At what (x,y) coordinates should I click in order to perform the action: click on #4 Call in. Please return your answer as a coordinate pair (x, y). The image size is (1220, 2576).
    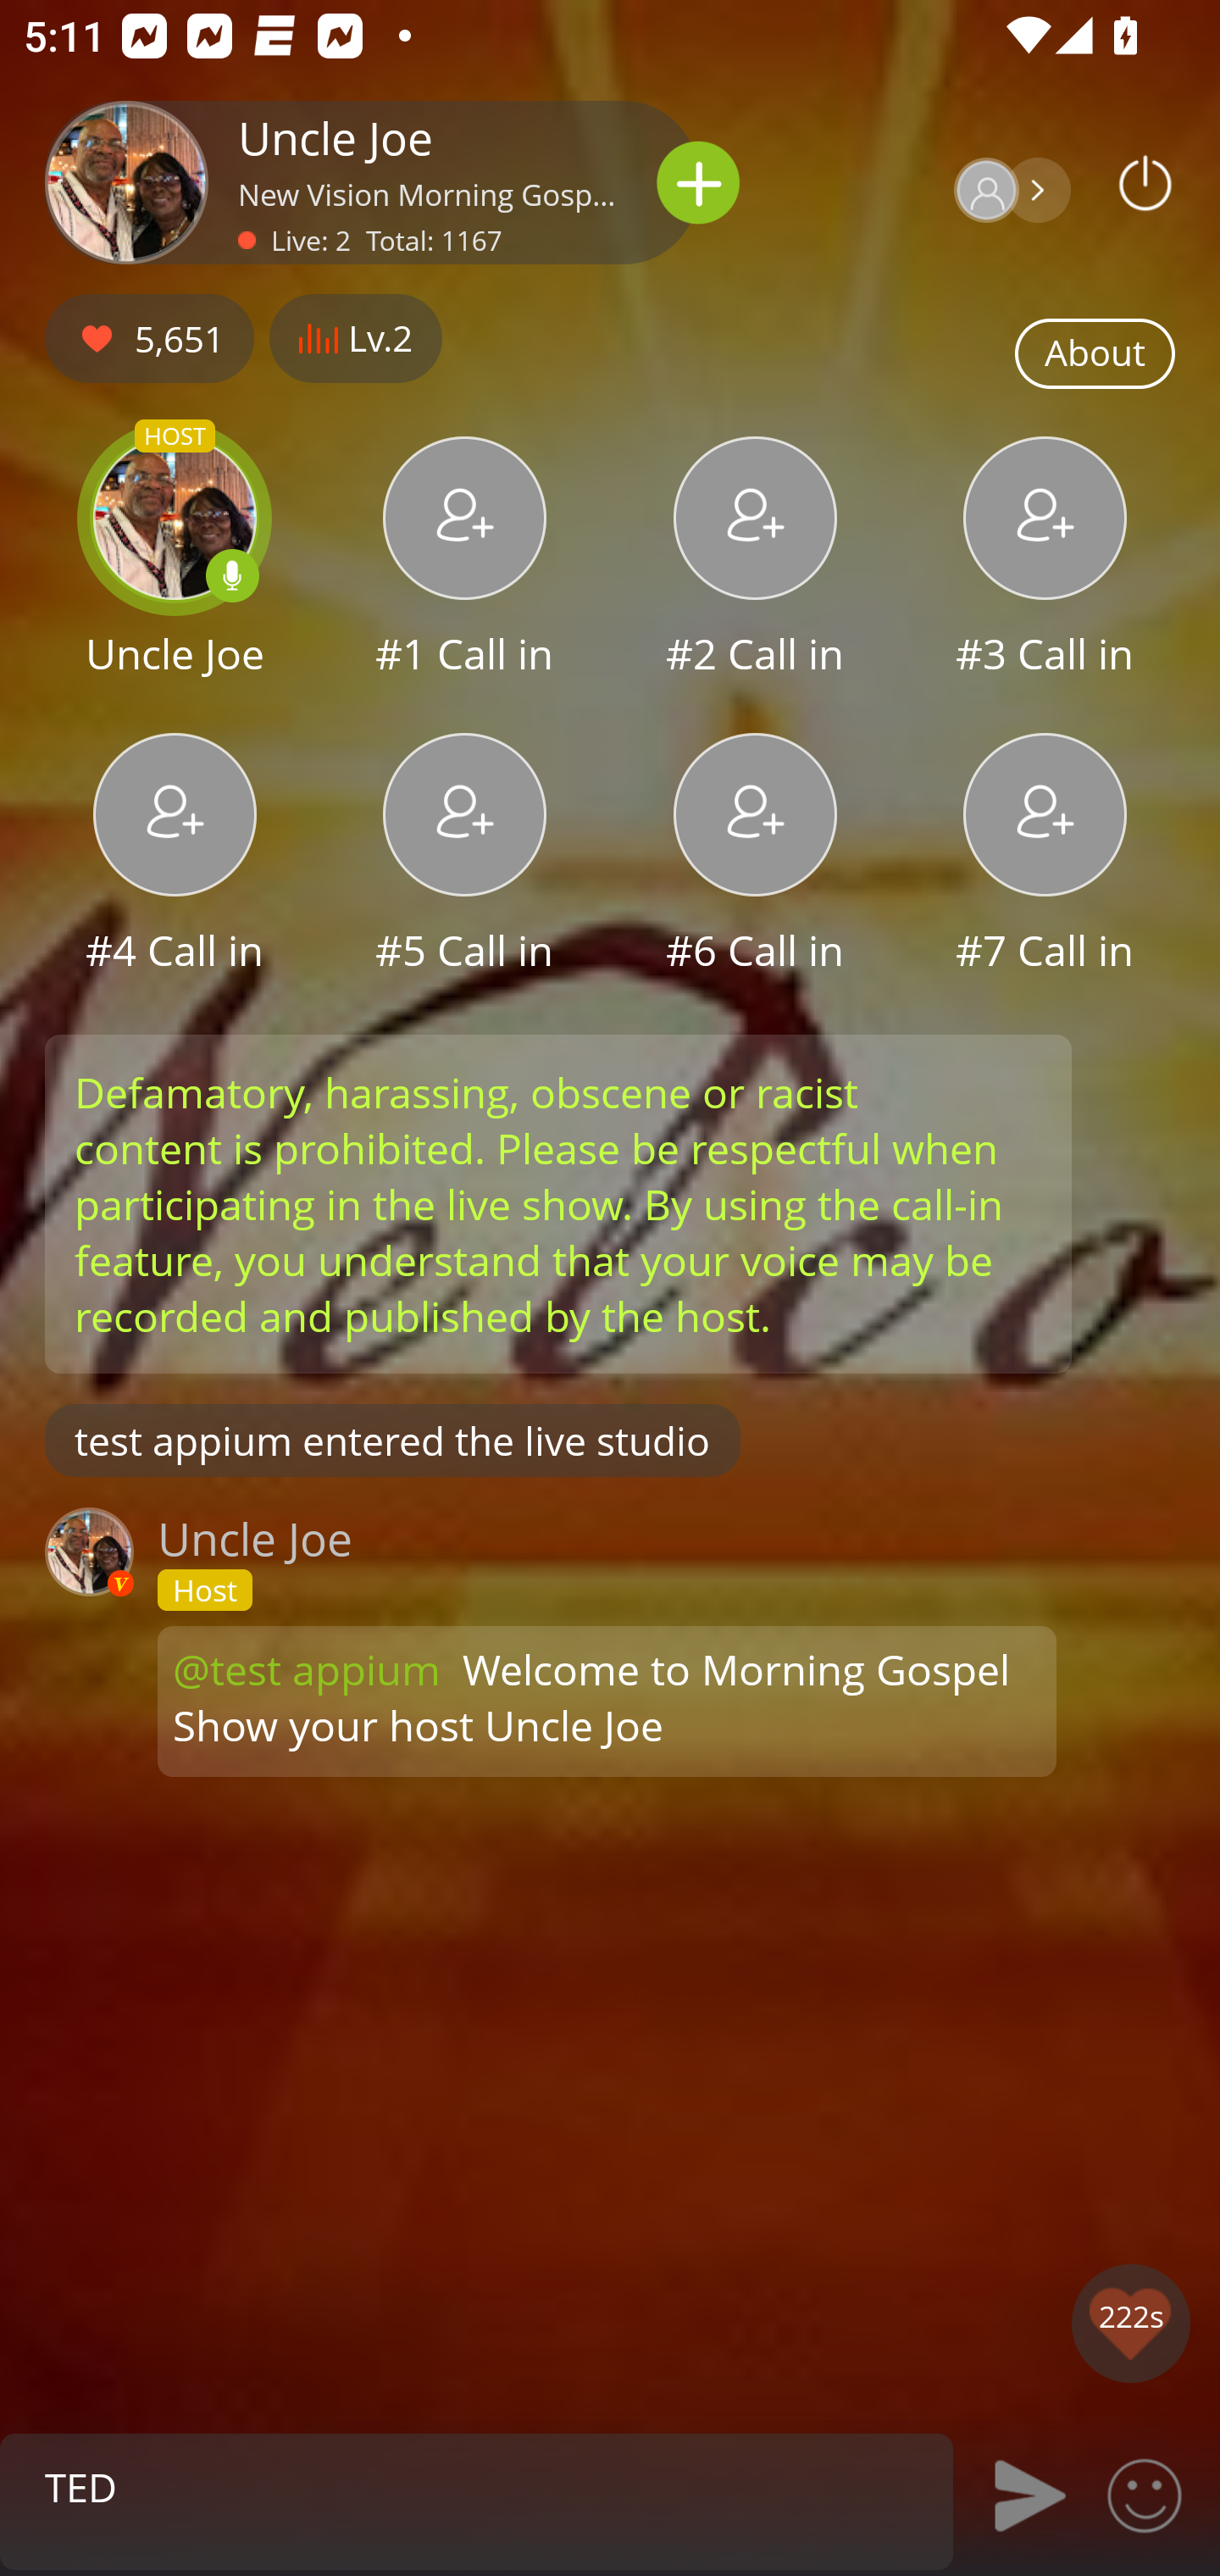
    Looking at the image, I should click on (175, 856).